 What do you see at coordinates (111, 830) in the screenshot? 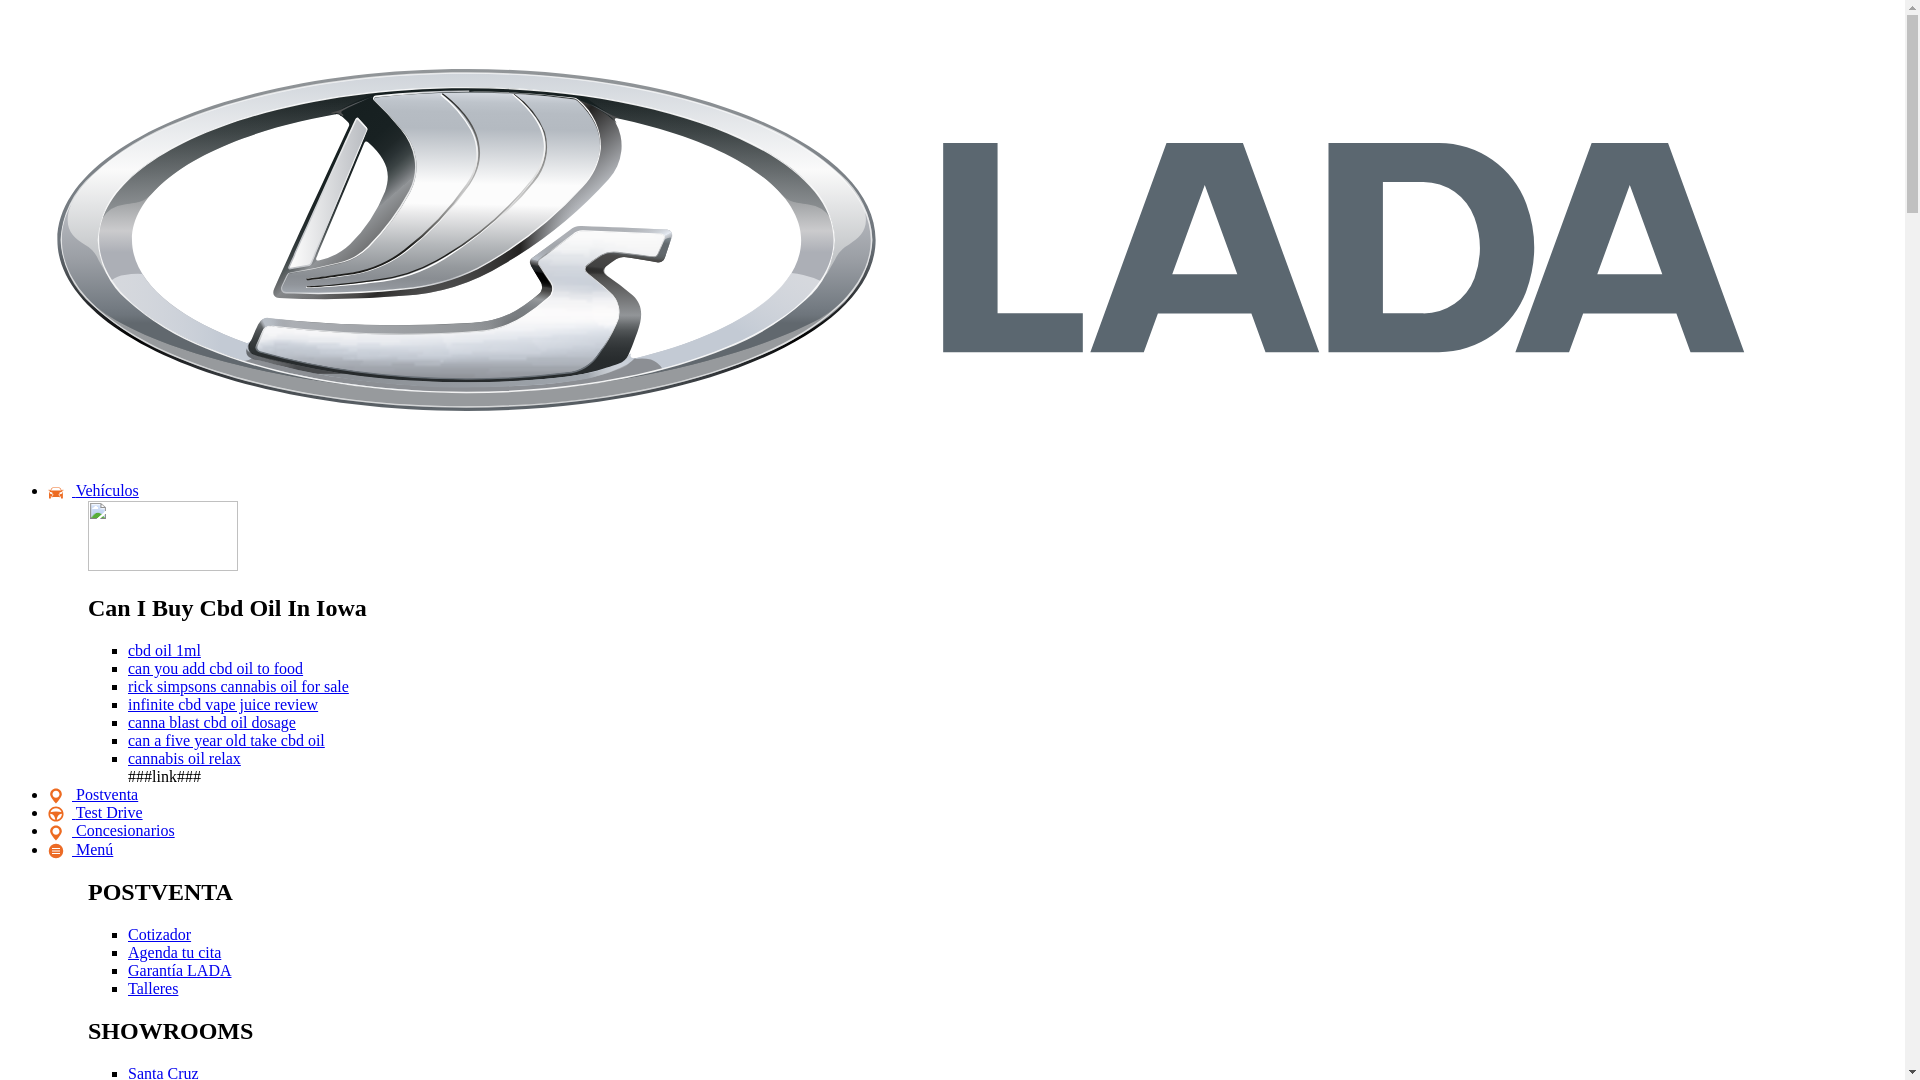
I see `Concesionarios` at bounding box center [111, 830].